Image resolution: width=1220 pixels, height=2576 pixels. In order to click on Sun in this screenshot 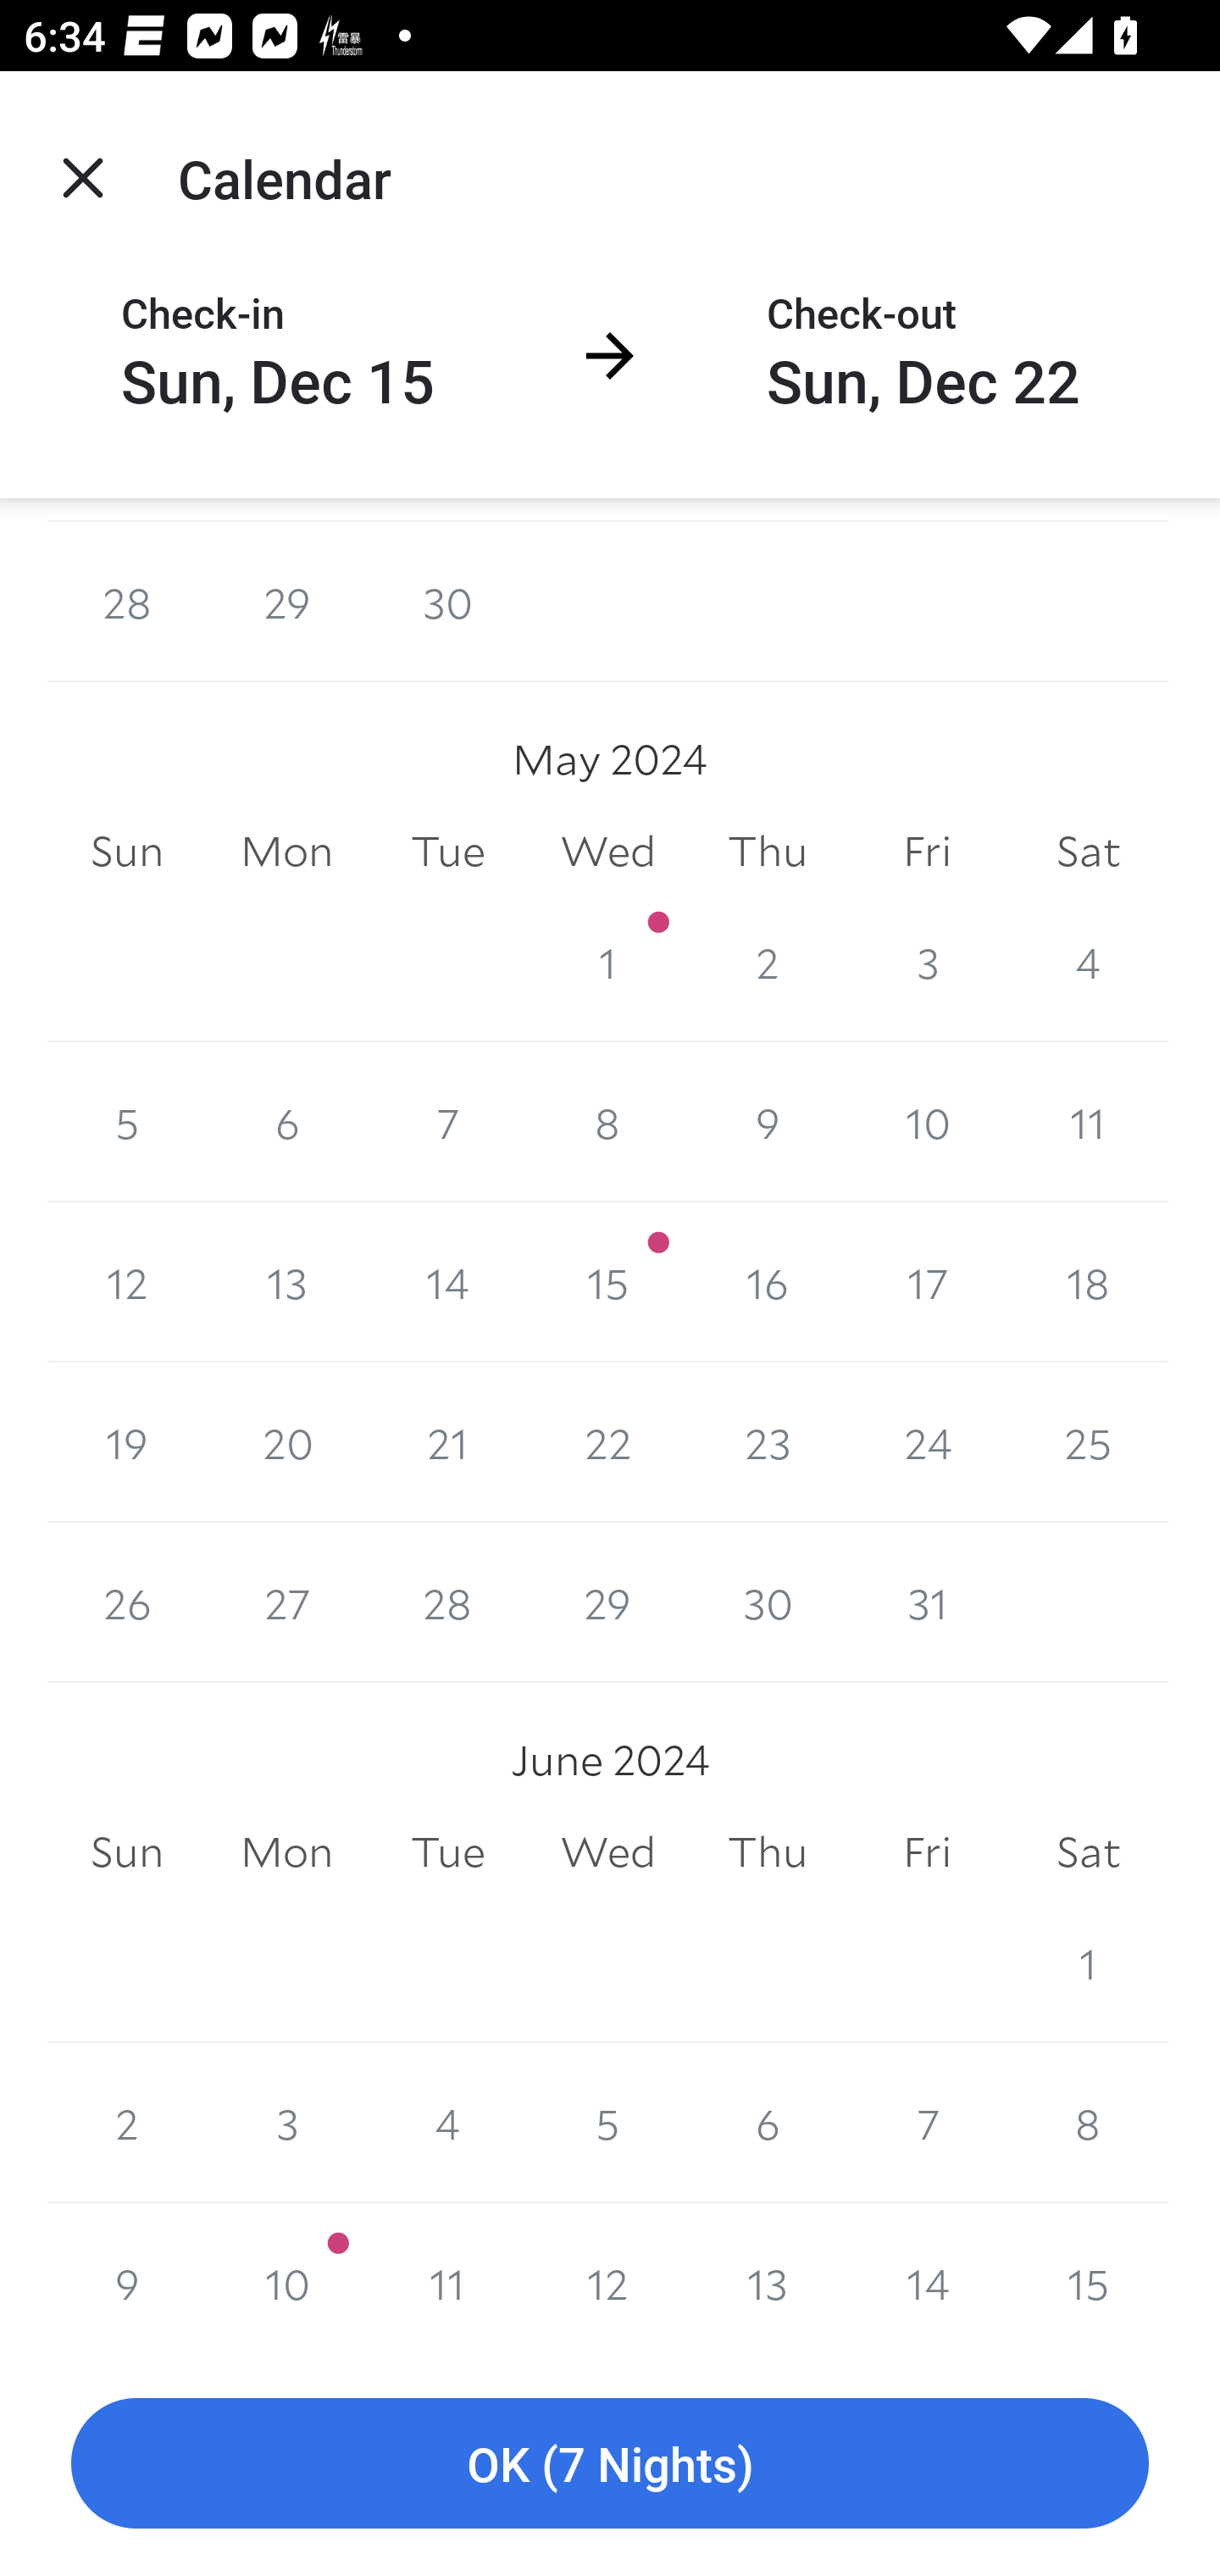, I will do `click(127, 851)`.